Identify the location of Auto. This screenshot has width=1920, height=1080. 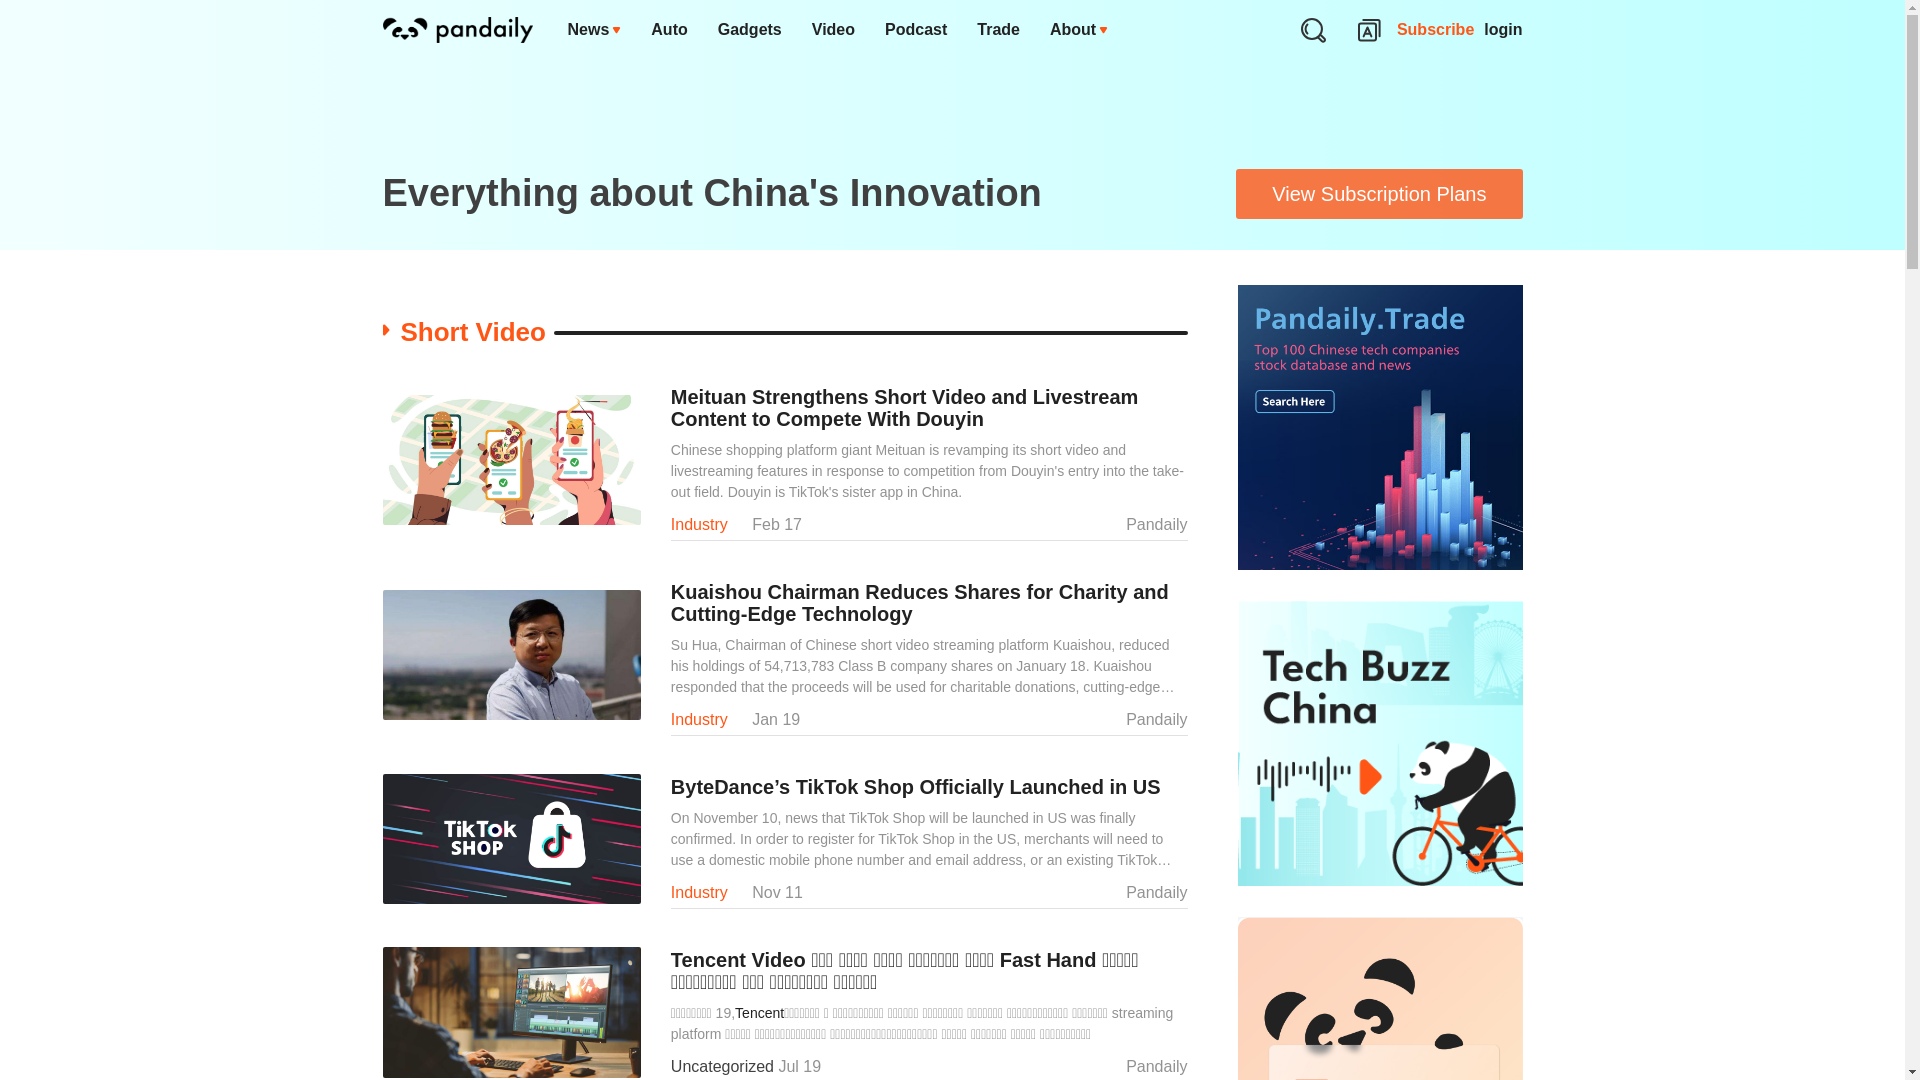
(668, 30).